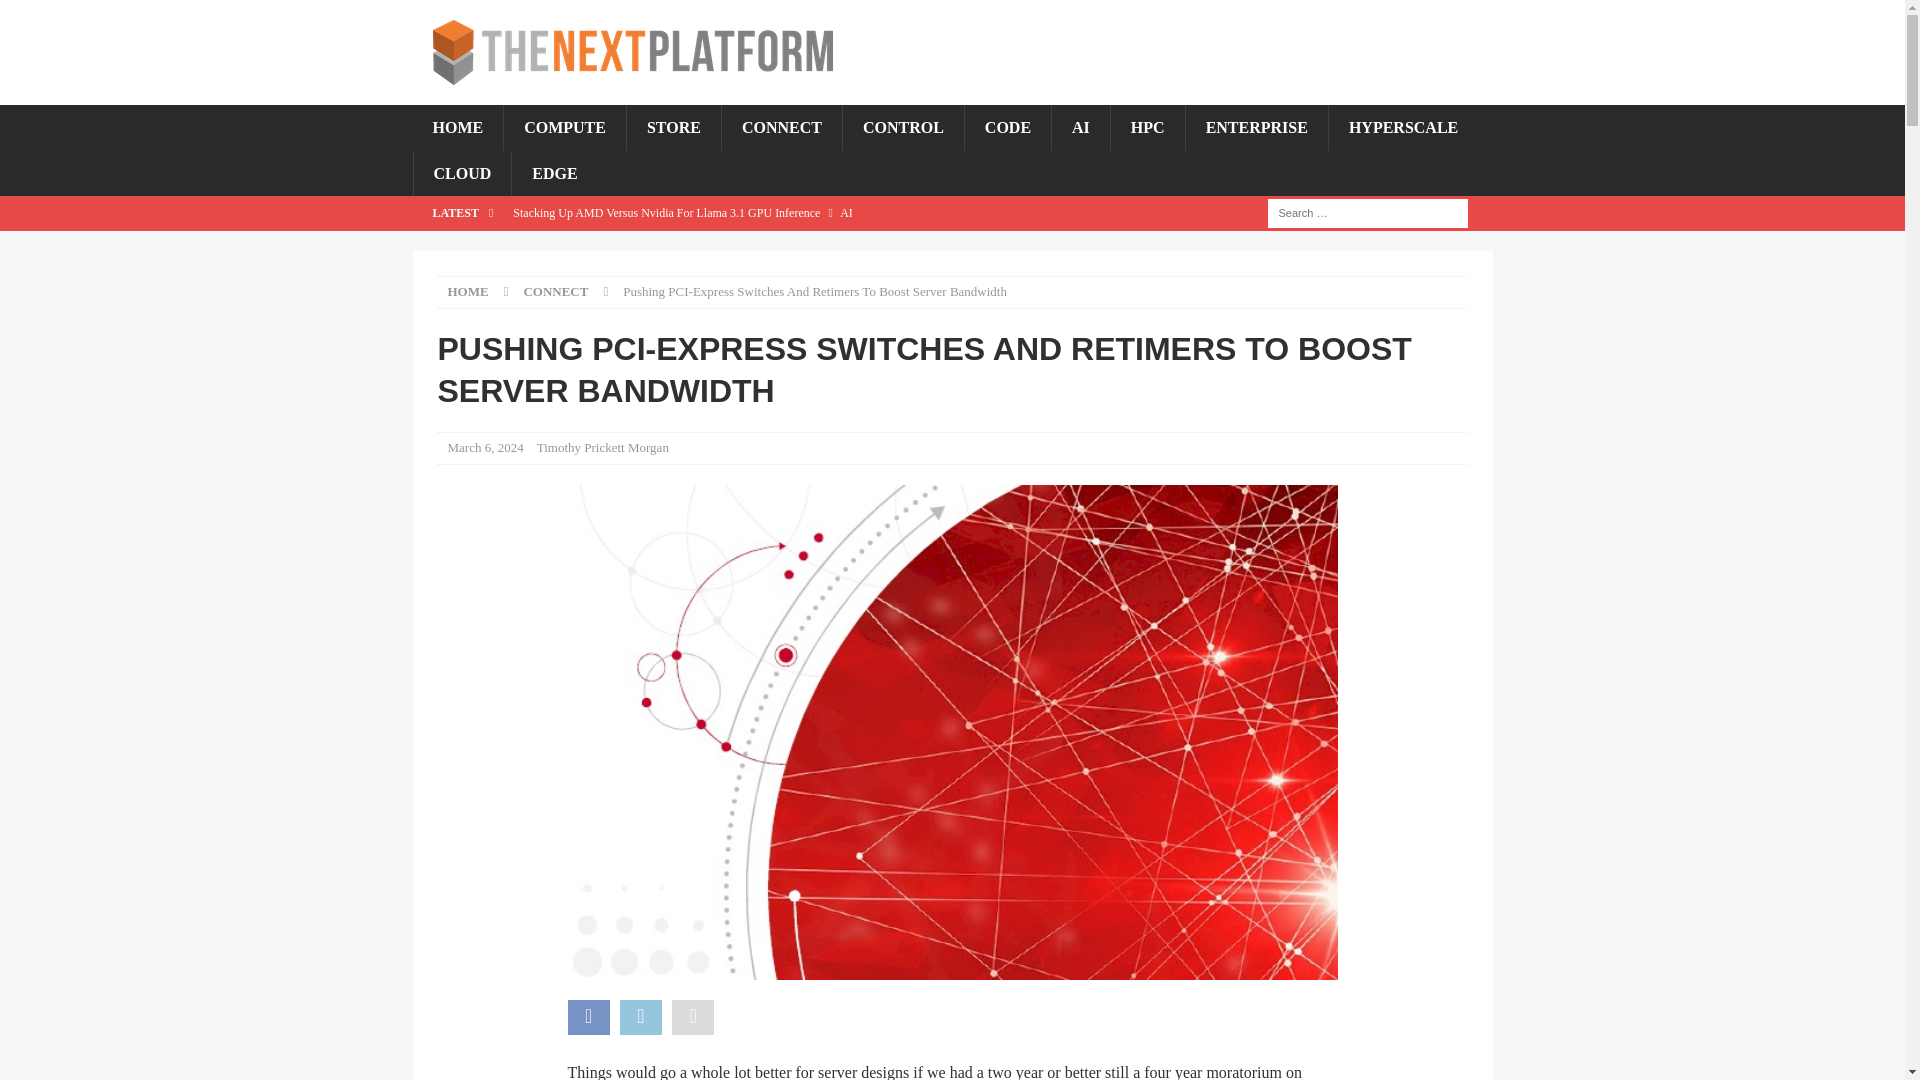 The image size is (1920, 1080). I want to click on COMPUTE, so click(564, 128).